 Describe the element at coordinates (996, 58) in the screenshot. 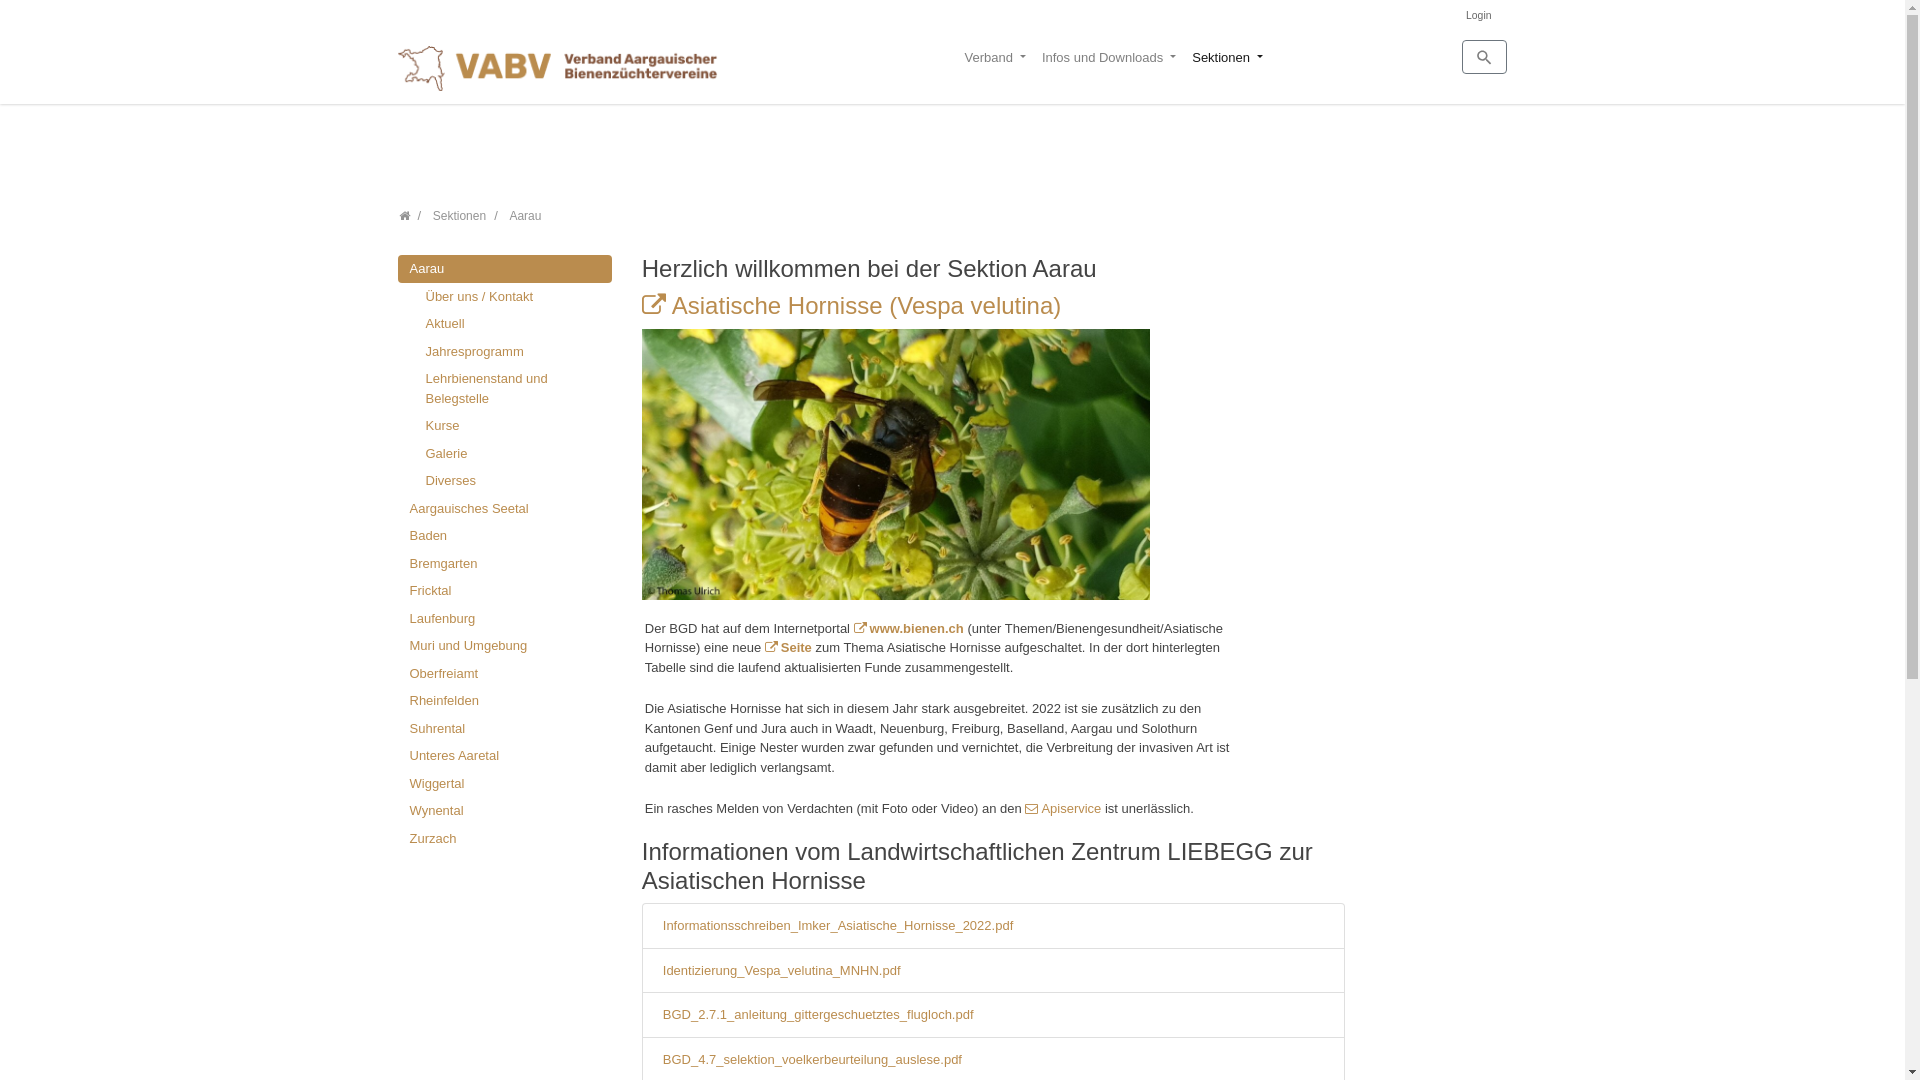

I see `Verband` at that location.